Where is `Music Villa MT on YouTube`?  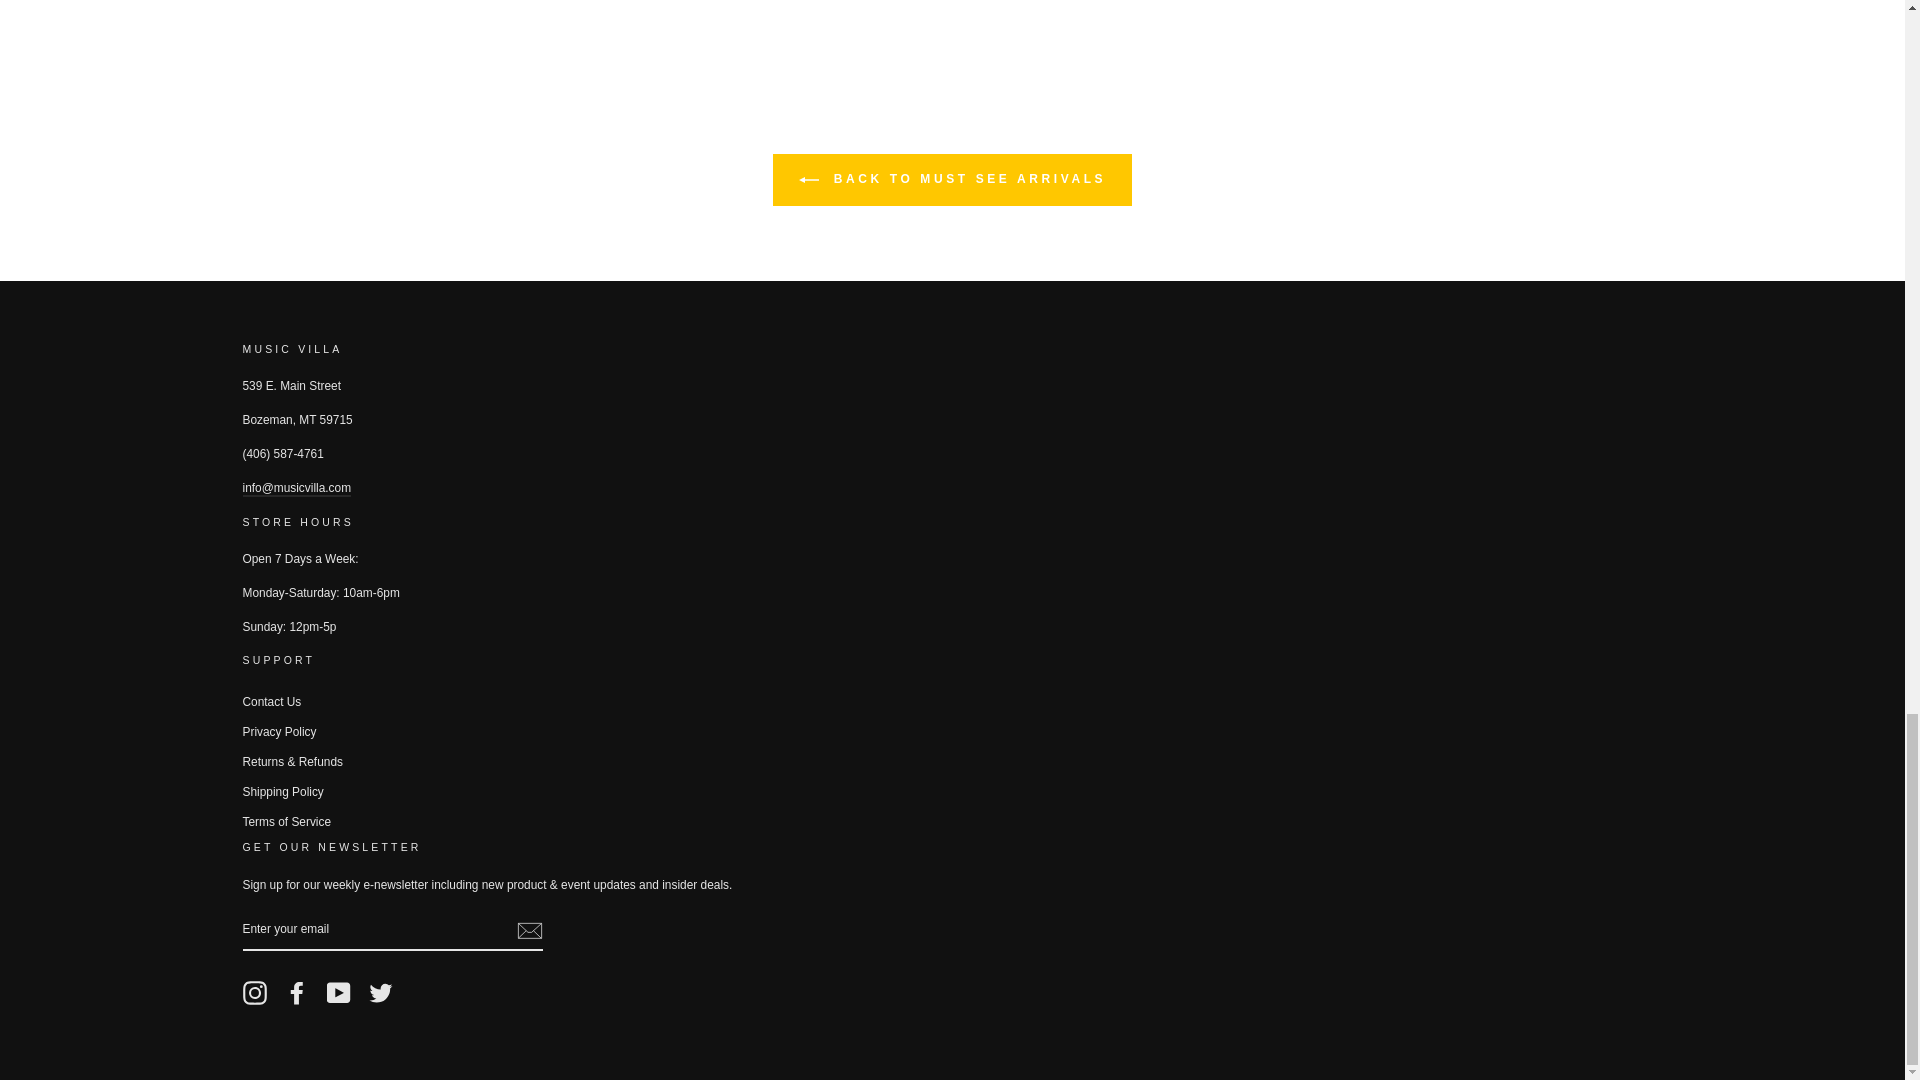 Music Villa MT on YouTube is located at coordinates (338, 992).